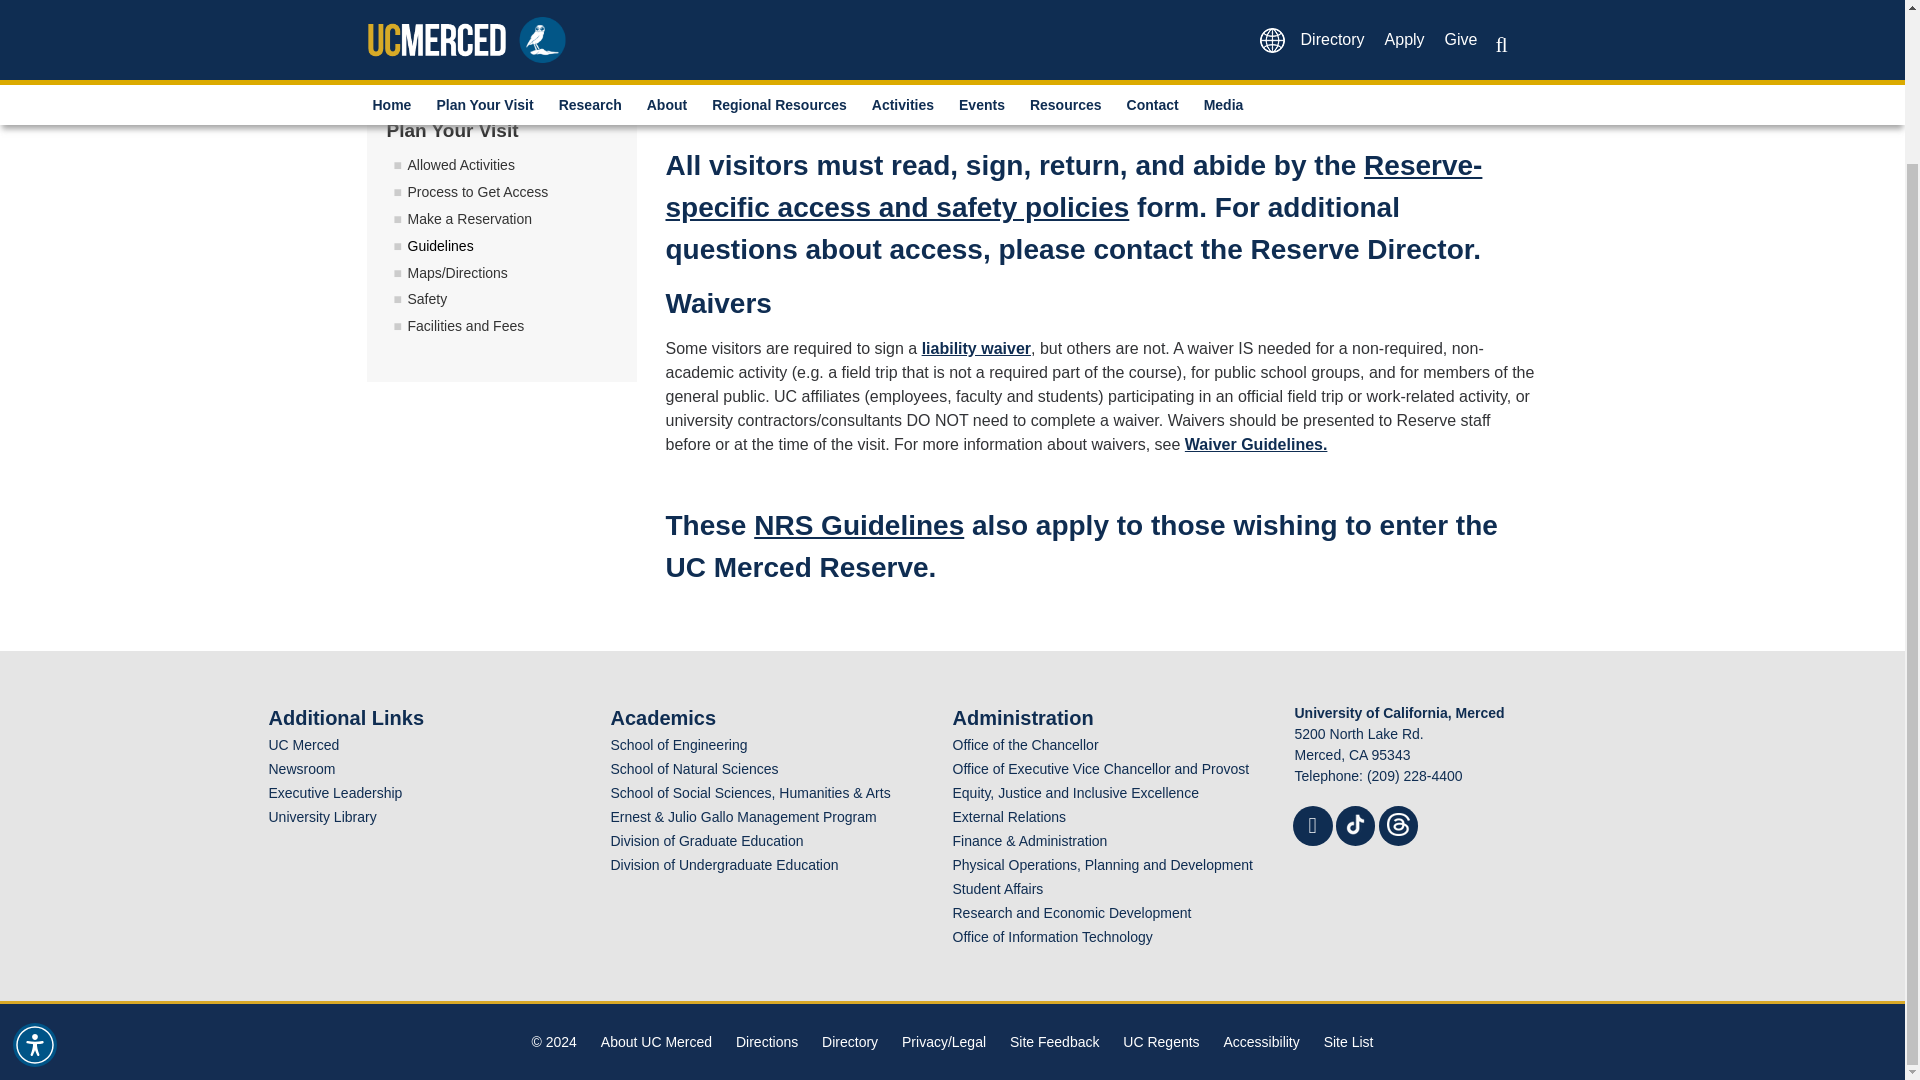 This screenshot has height=1080, width=1920. What do you see at coordinates (1074, 186) in the screenshot?
I see `Reserve-specific access and safety policies` at bounding box center [1074, 186].